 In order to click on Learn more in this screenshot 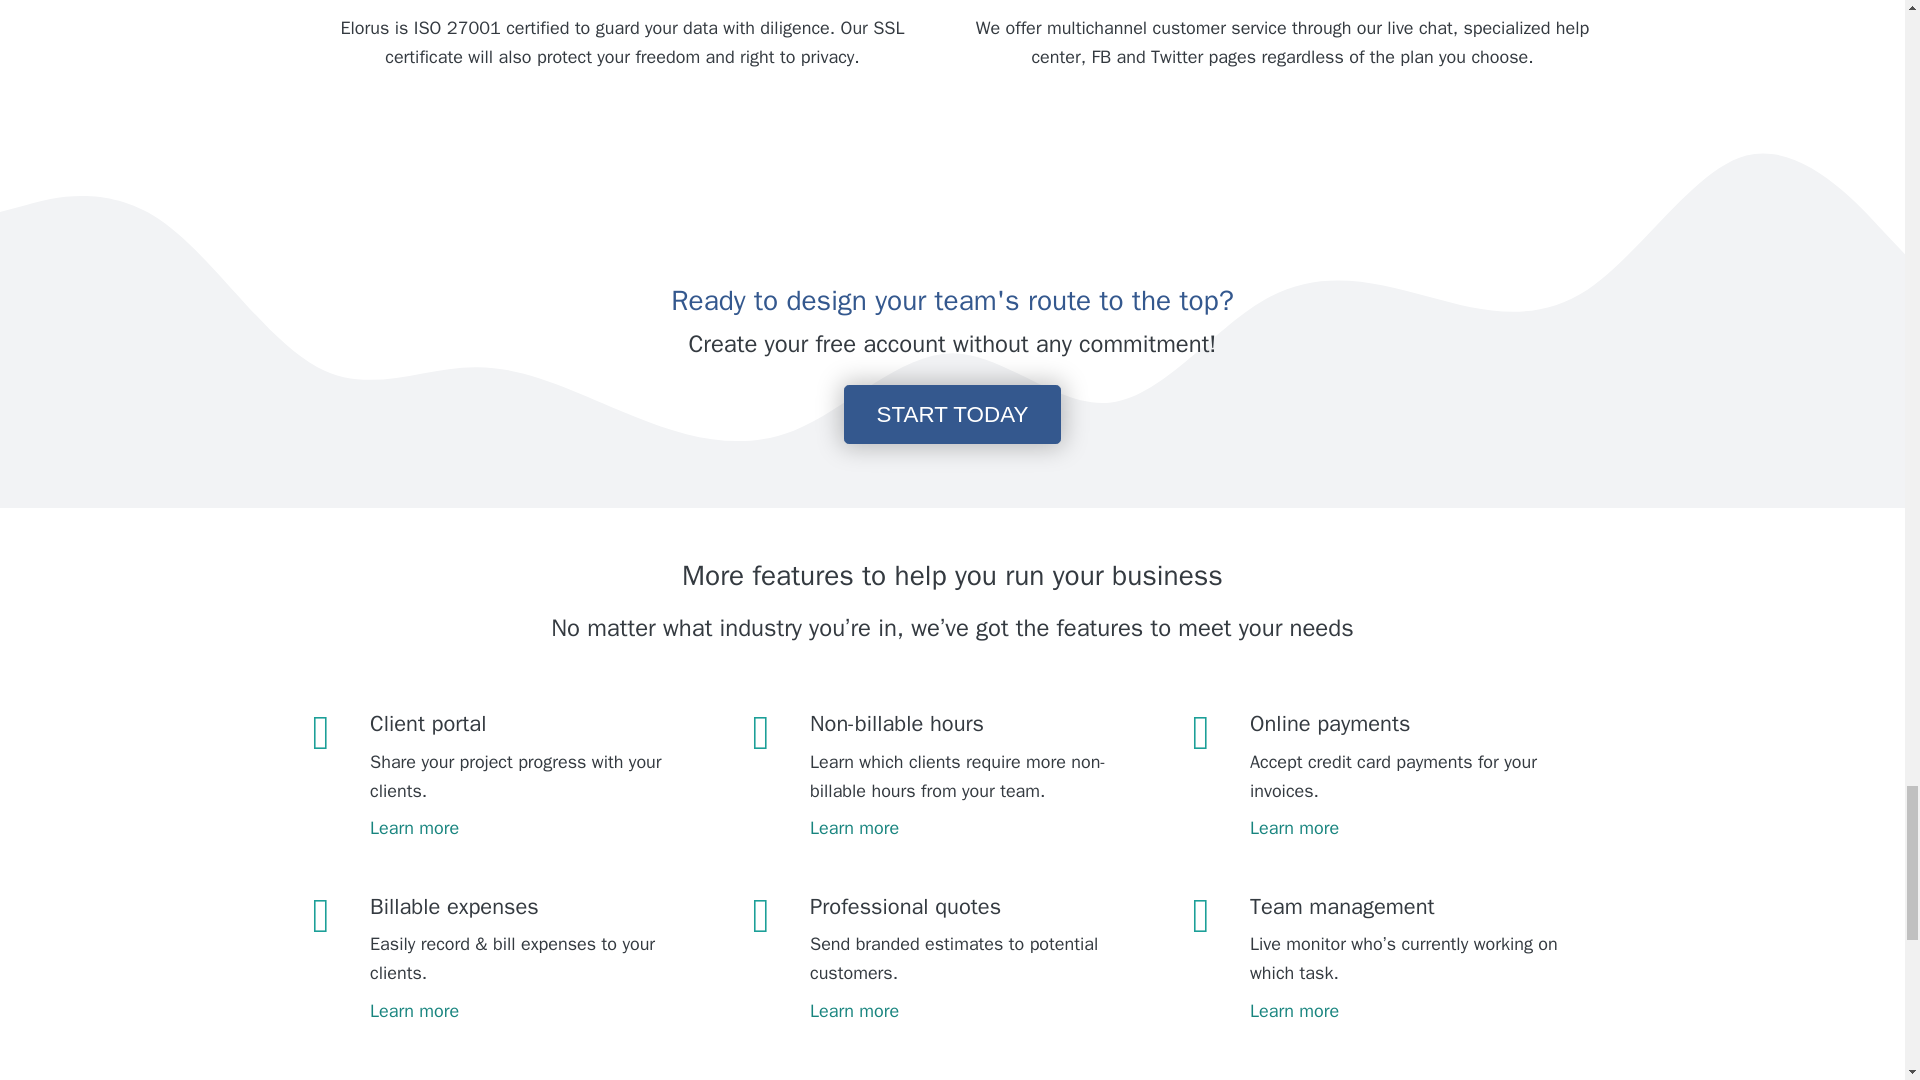, I will do `click(975, 1008)`.